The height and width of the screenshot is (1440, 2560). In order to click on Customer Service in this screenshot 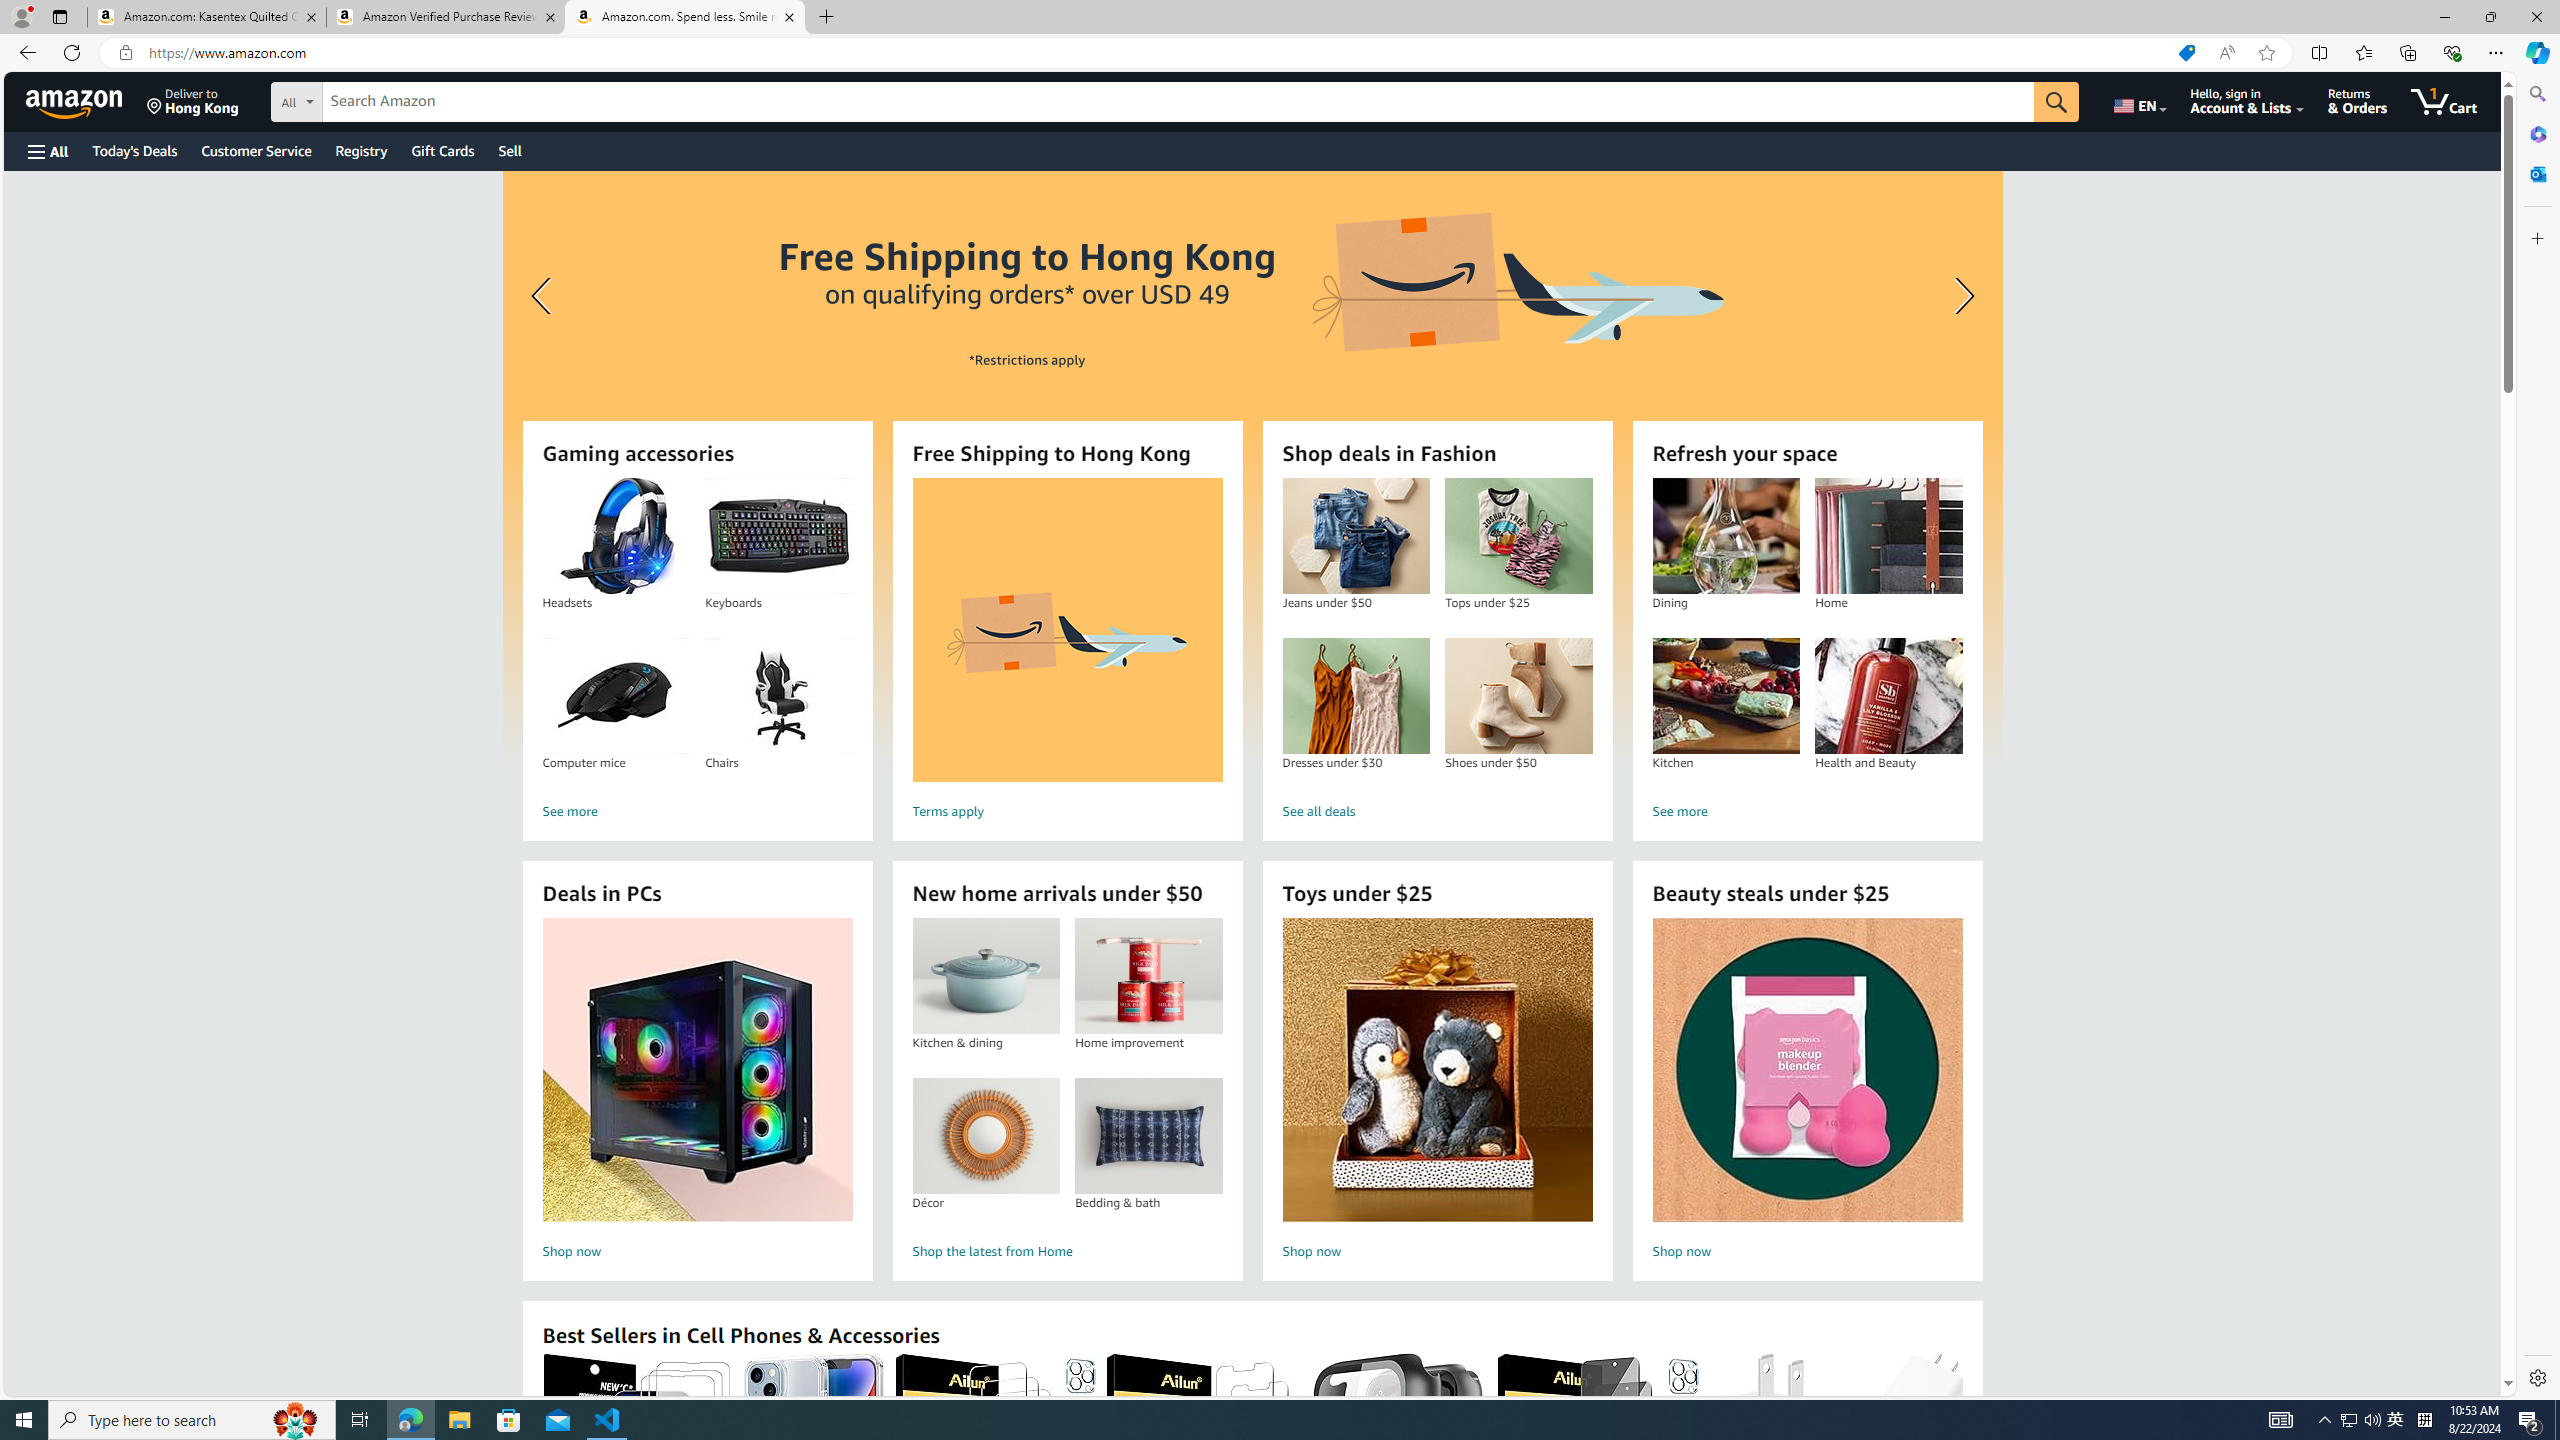, I will do `click(257, 150)`.